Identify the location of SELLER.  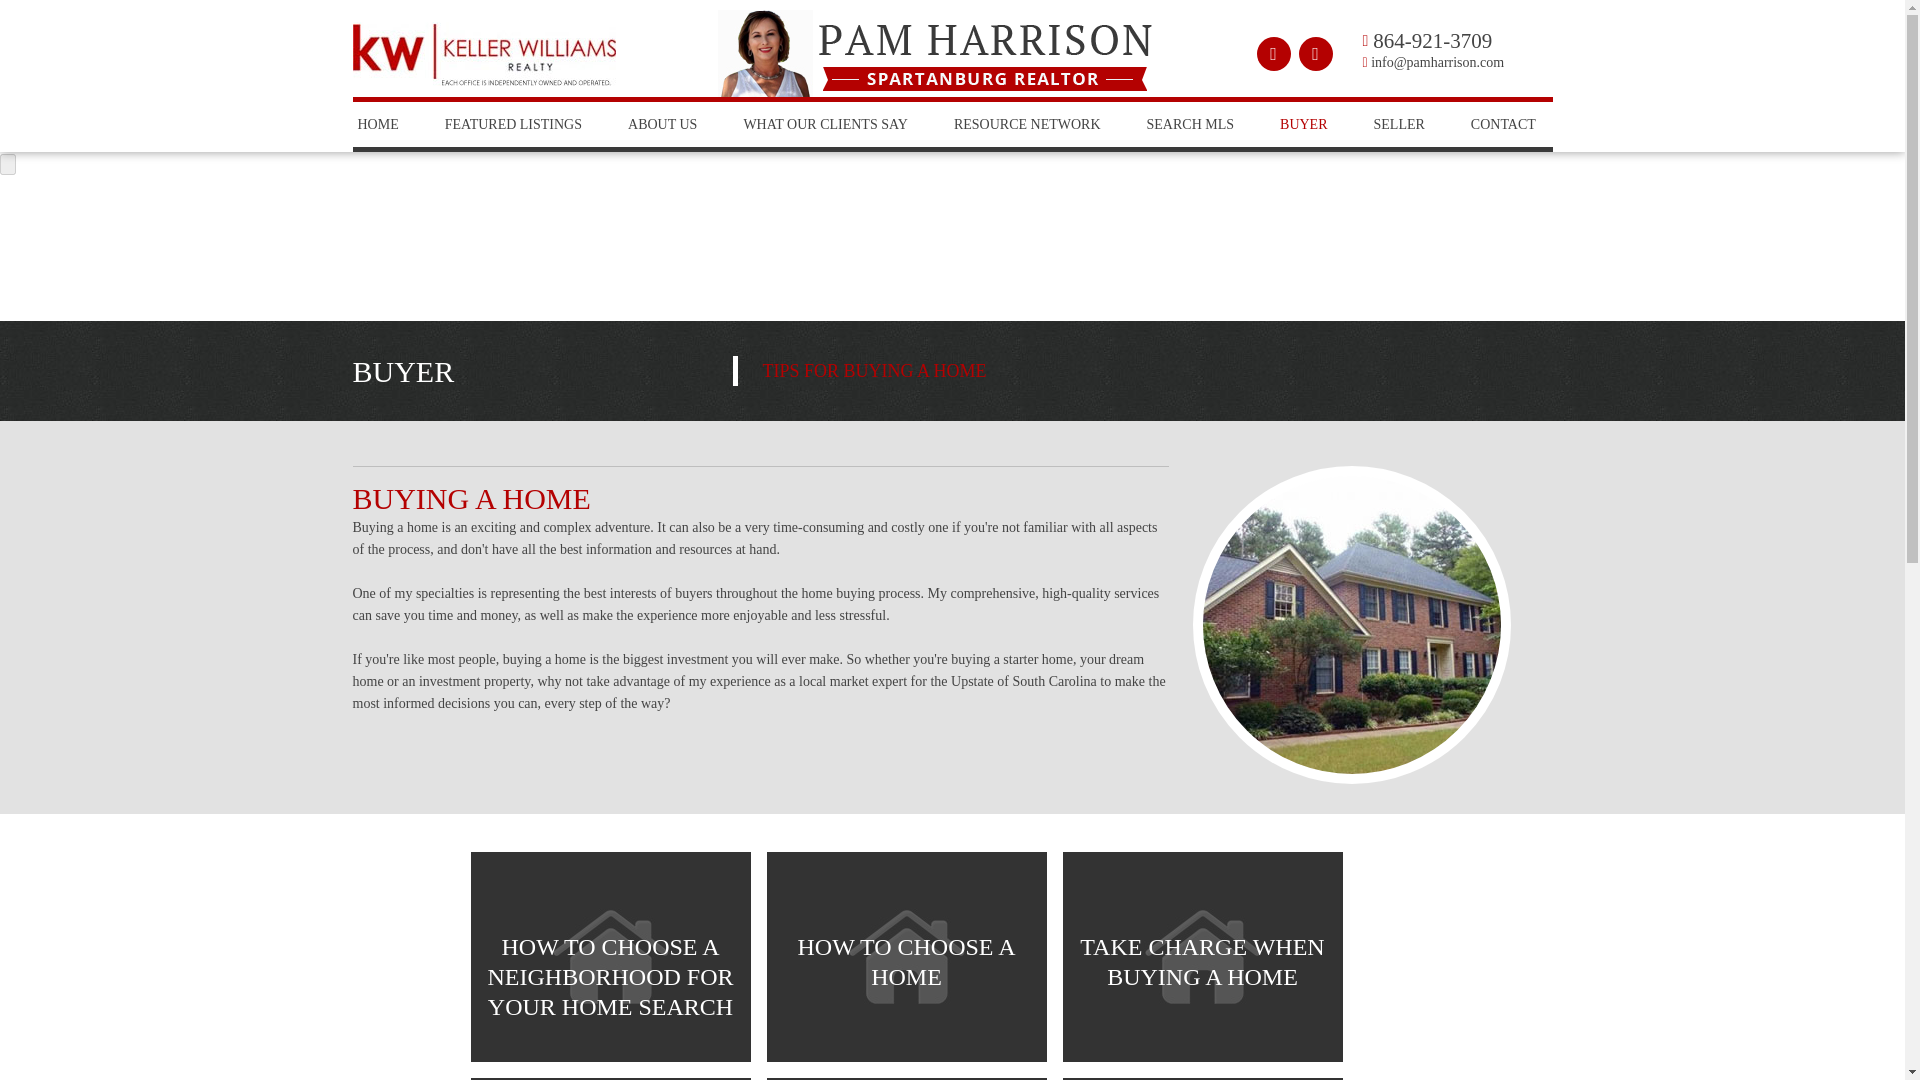
(1399, 124).